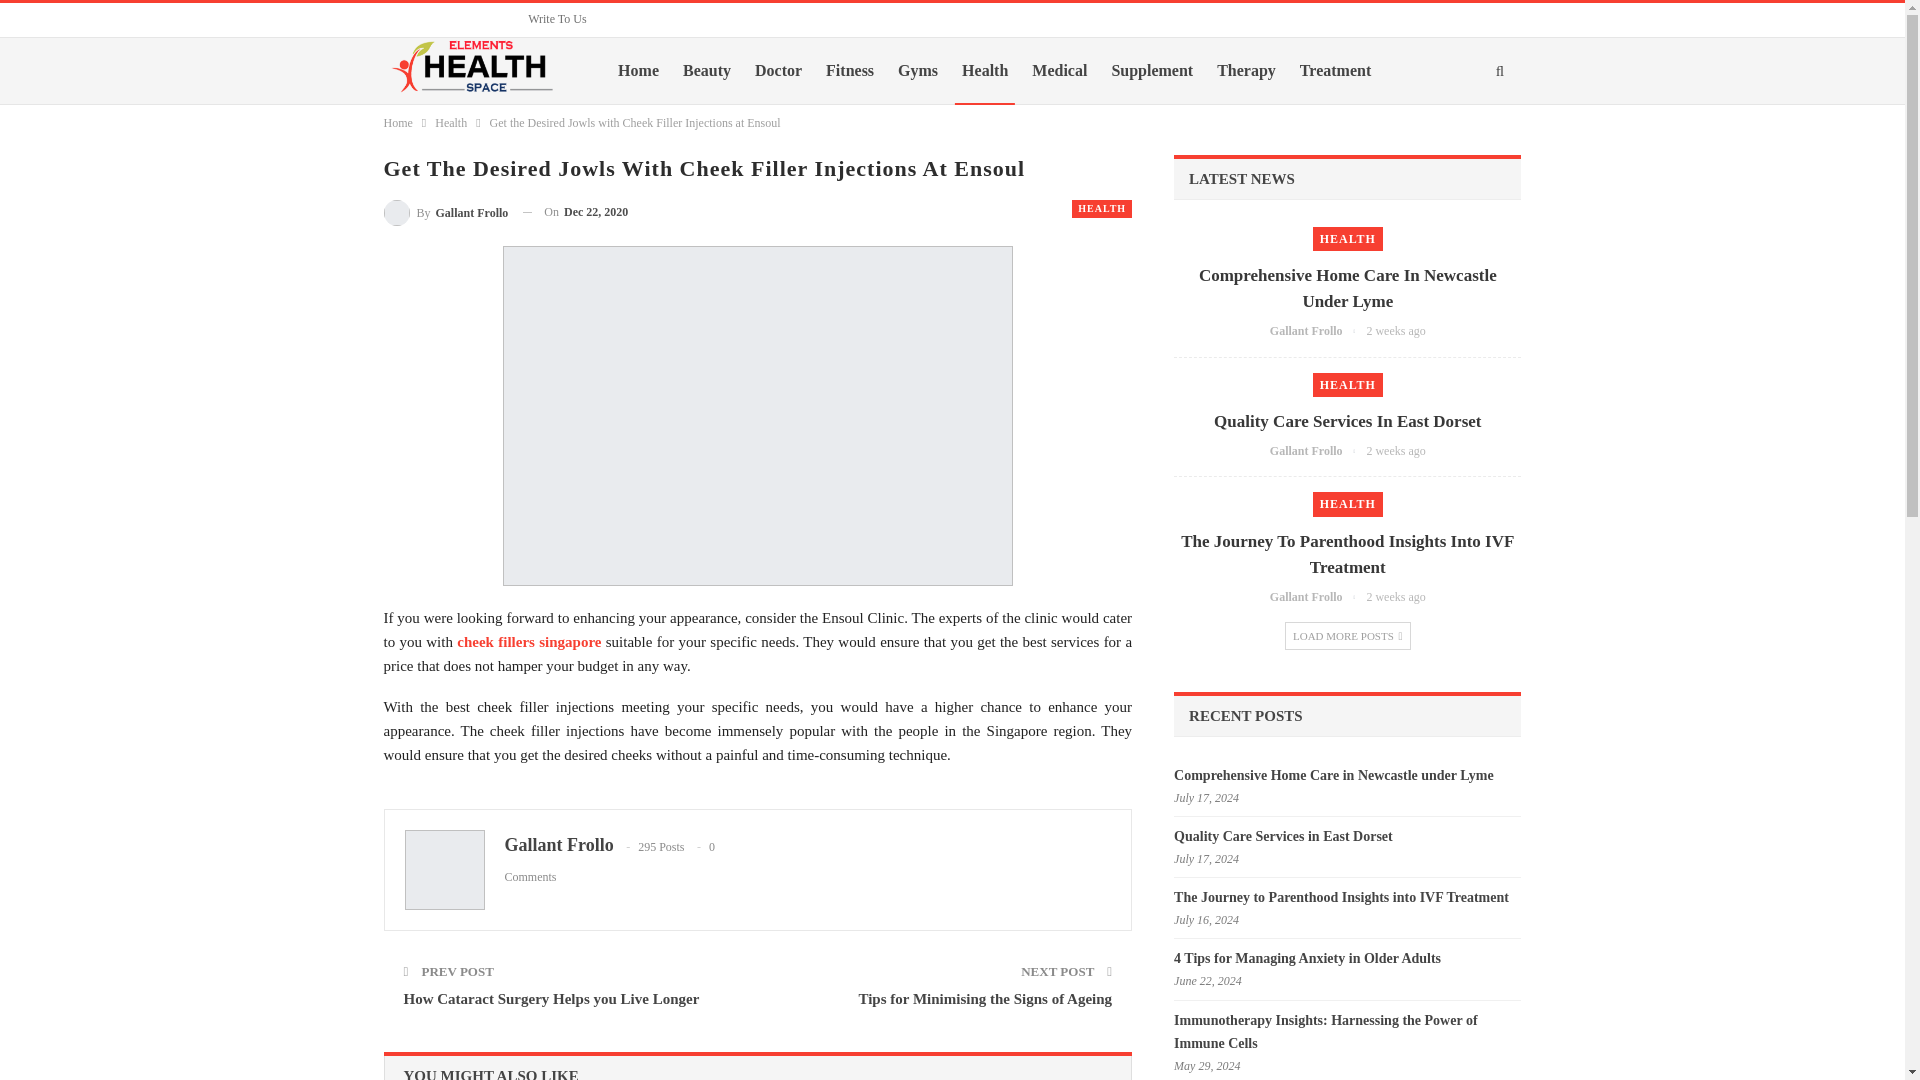 The width and height of the screenshot is (1920, 1080). Describe the element at coordinates (556, 18) in the screenshot. I see `Write To Us` at that location.